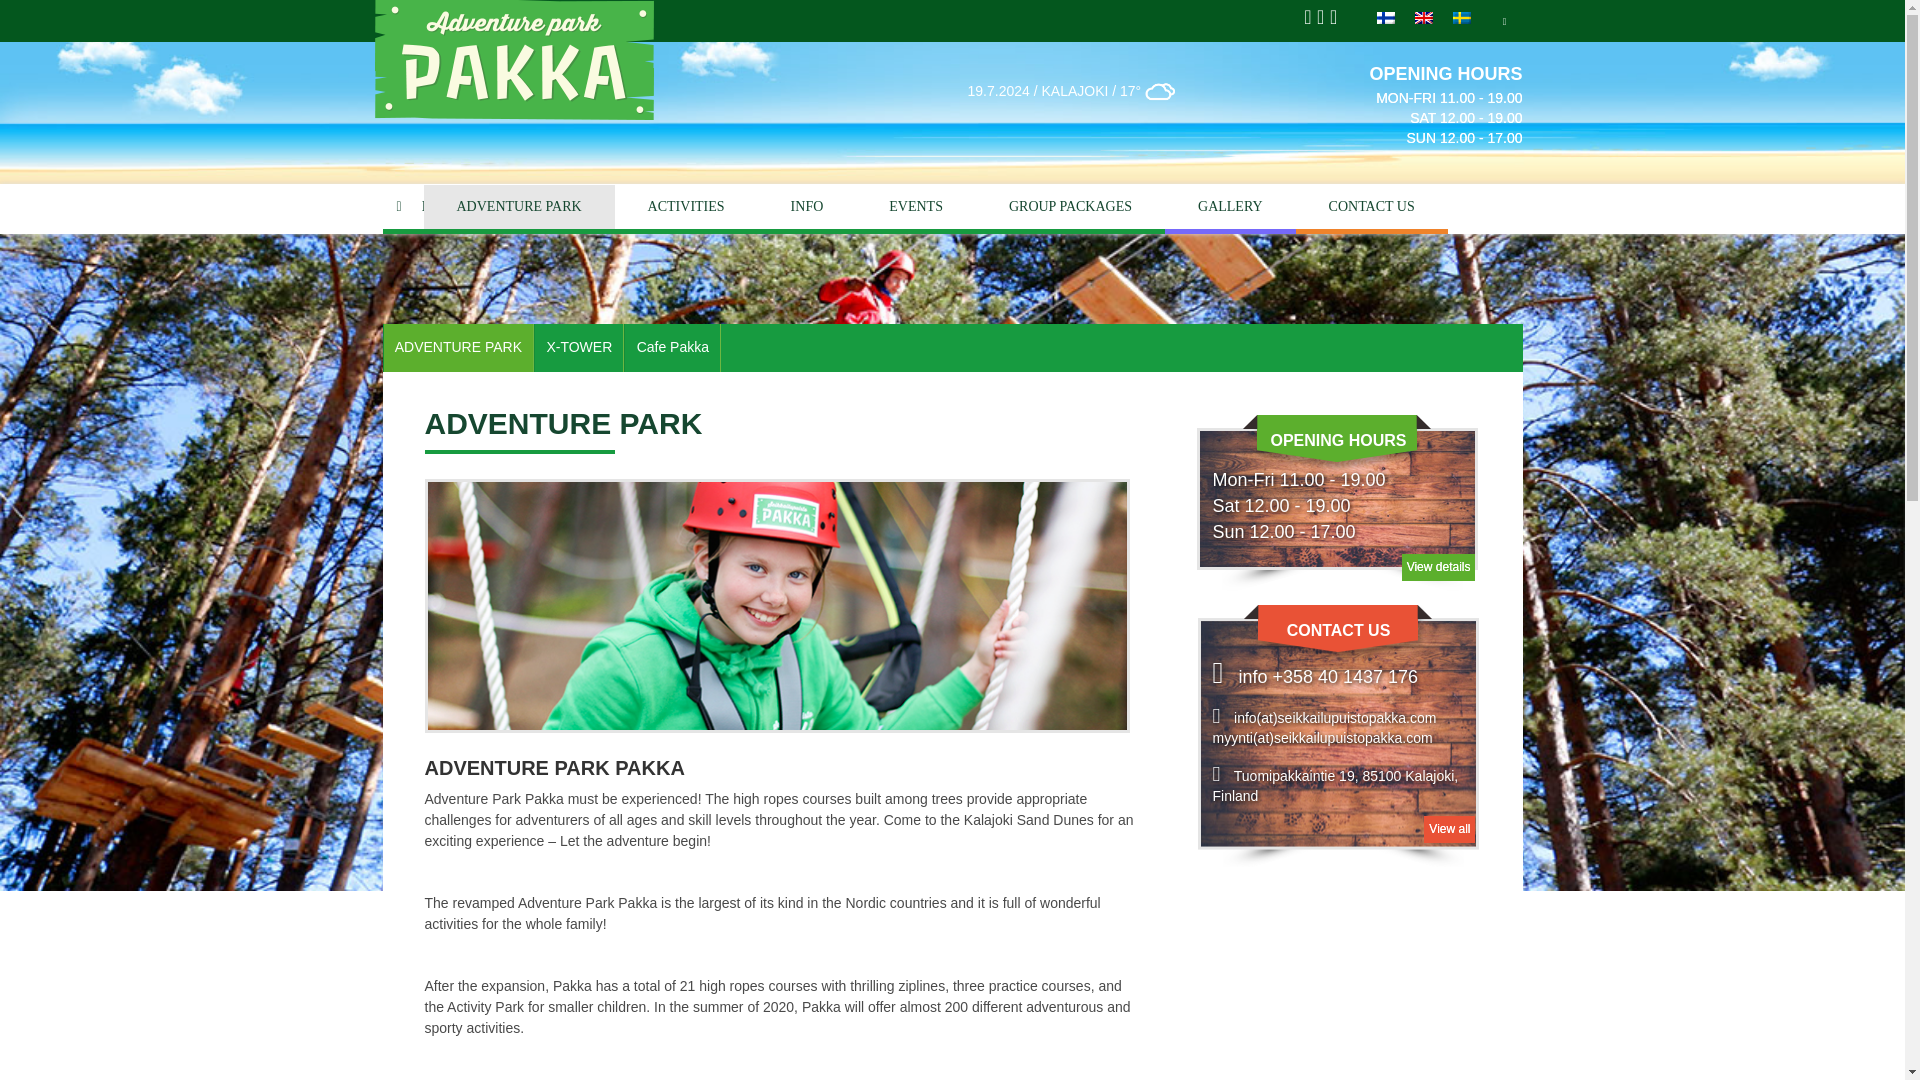 The width and height of the screenshot is (1920, 1080). I want to click on ACTIVITIES, so click(686, 209).